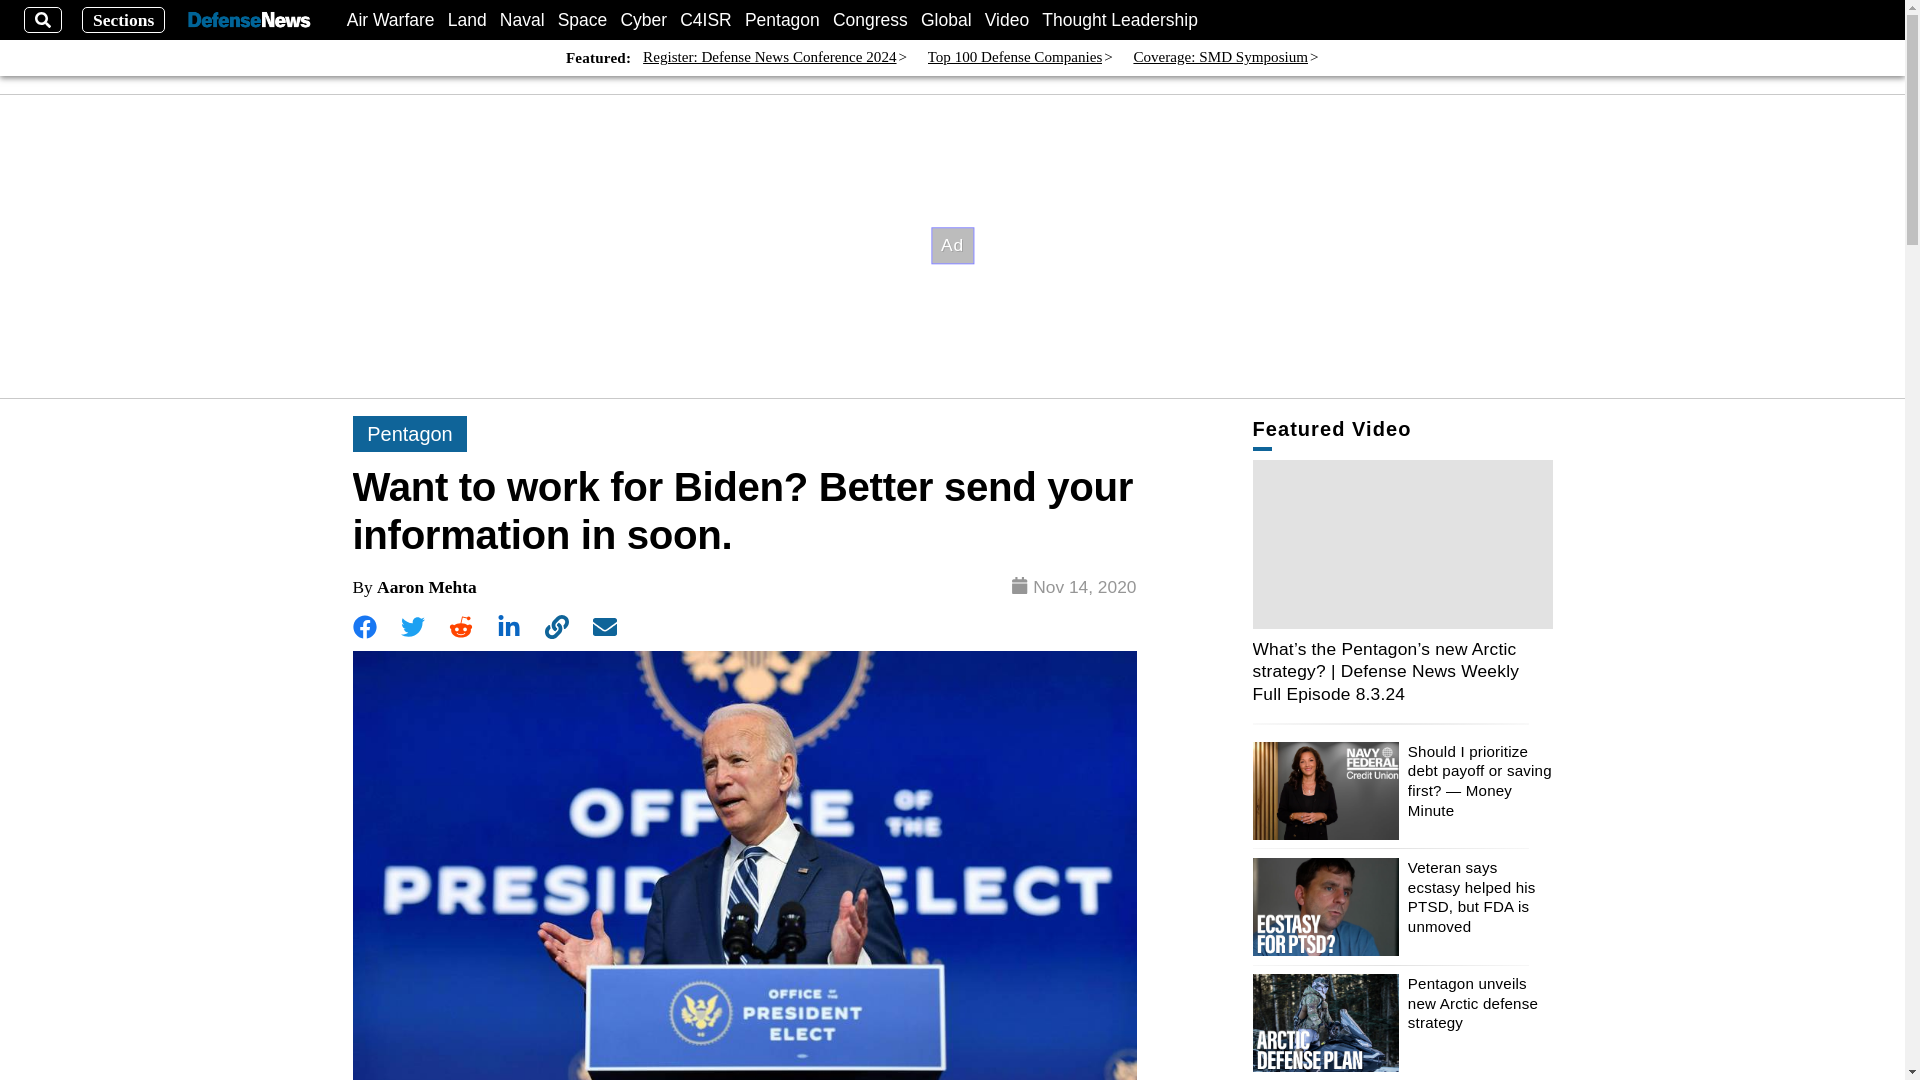 The image size is (1920, 1080). I want to click on Space, so click(583, 20).